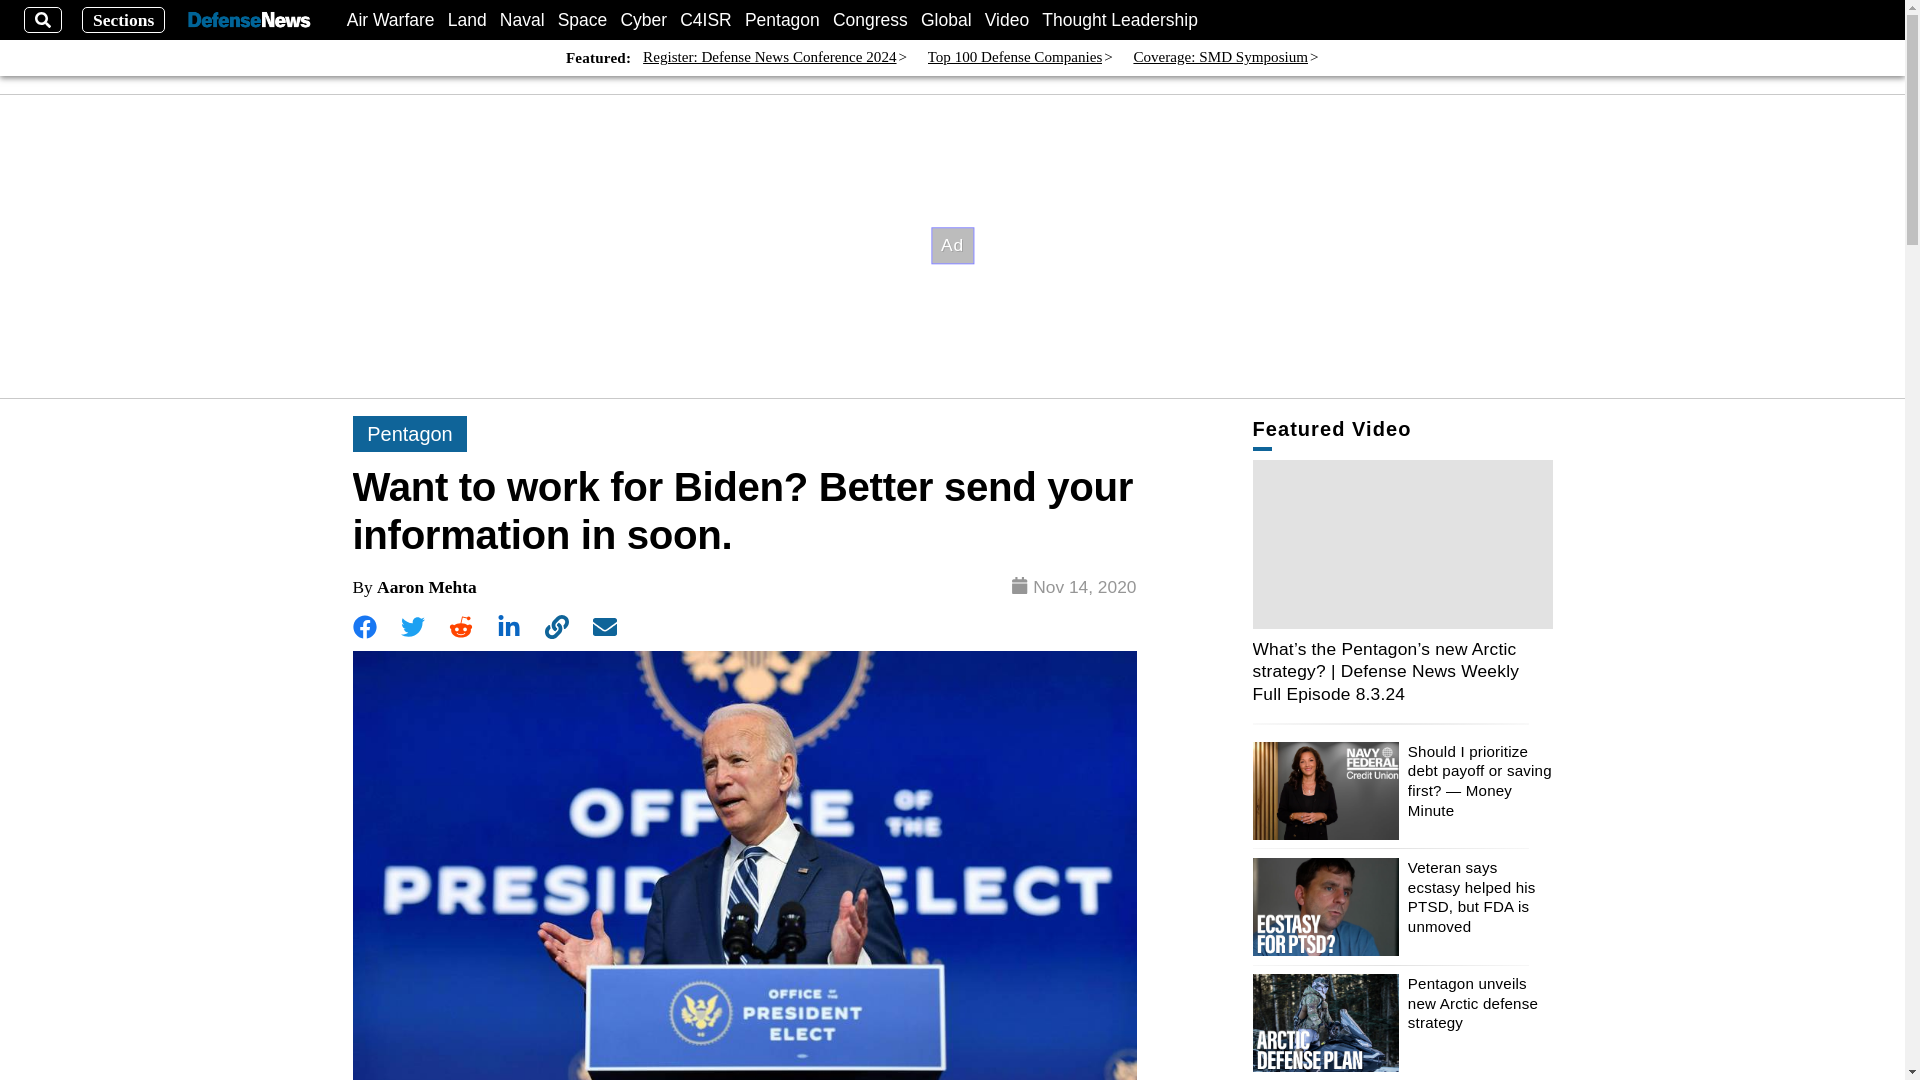 The image size is (1920, 1080). I want to click on Space, so click(583, 20).